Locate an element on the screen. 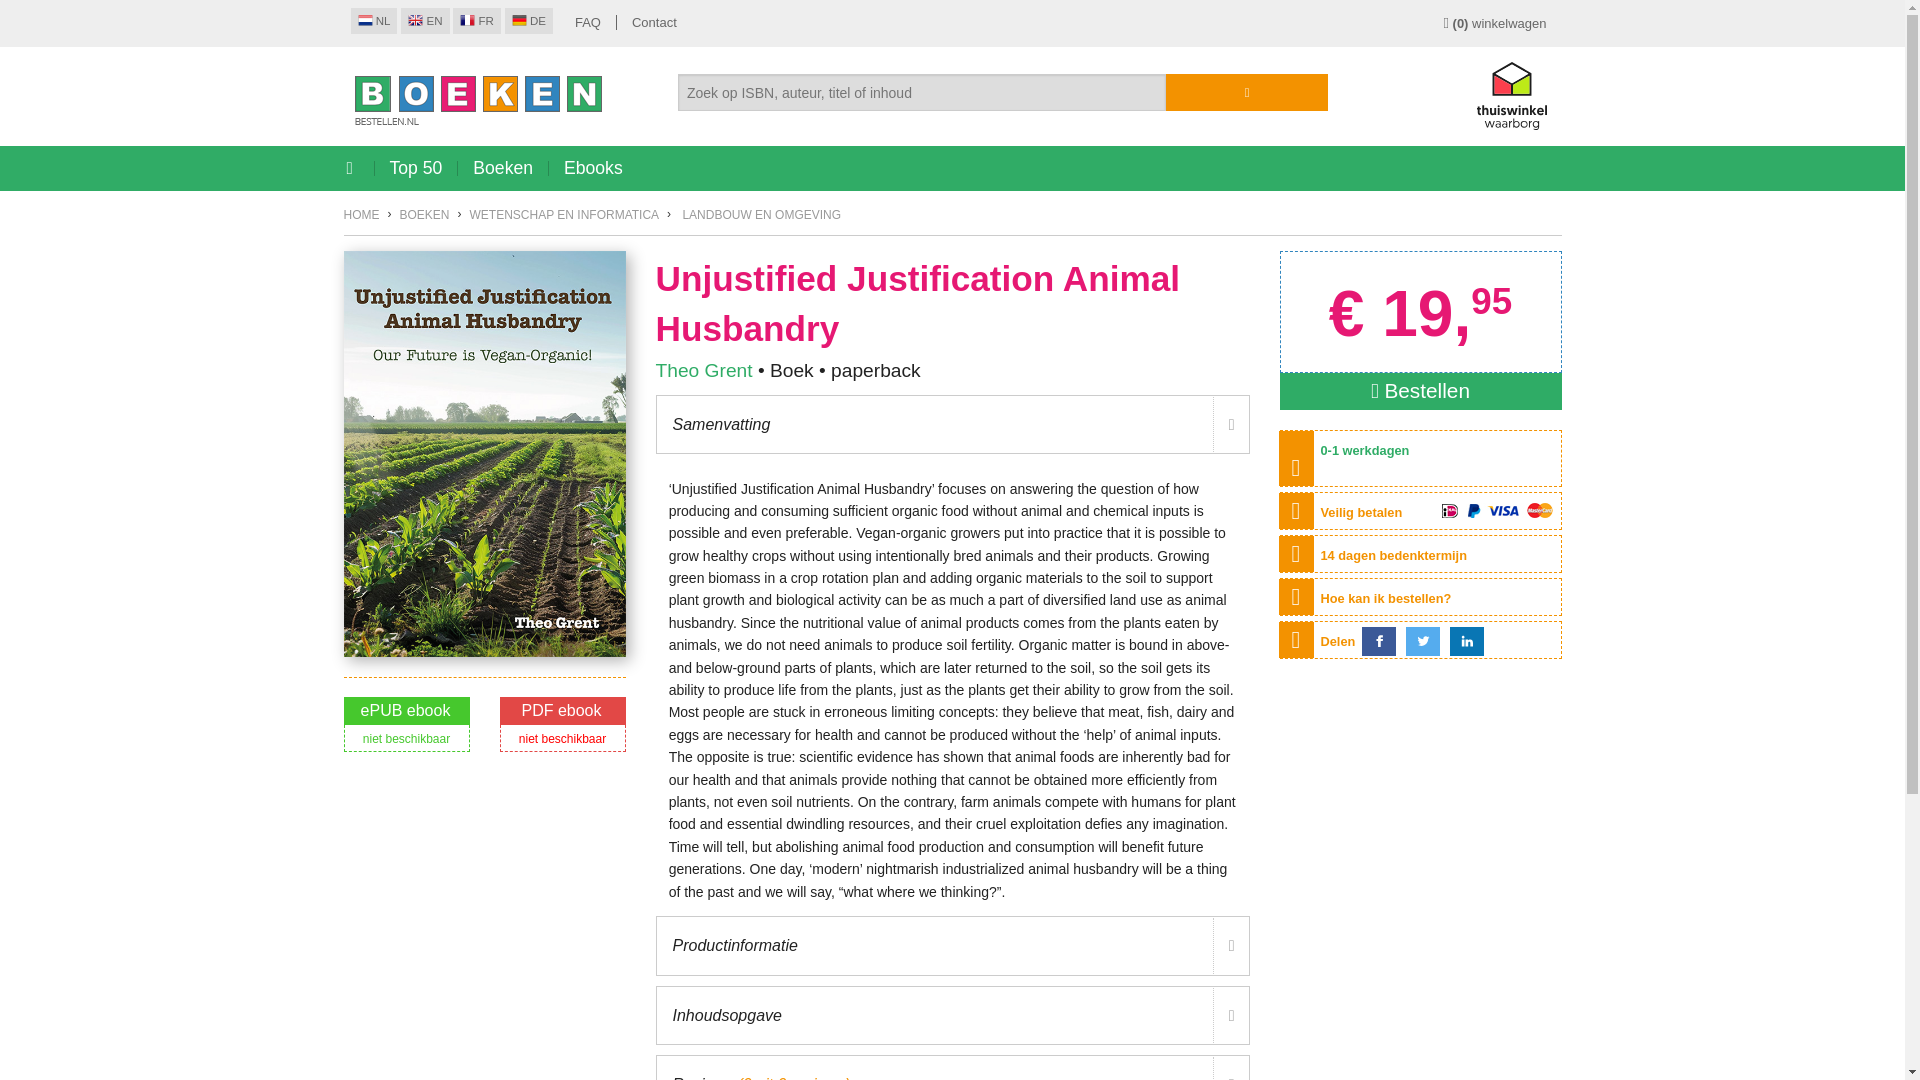 The height and width of the screenshot is (1080, 1920). LANDBOUW EN OMGEVING is located at coordinates (760, 215).